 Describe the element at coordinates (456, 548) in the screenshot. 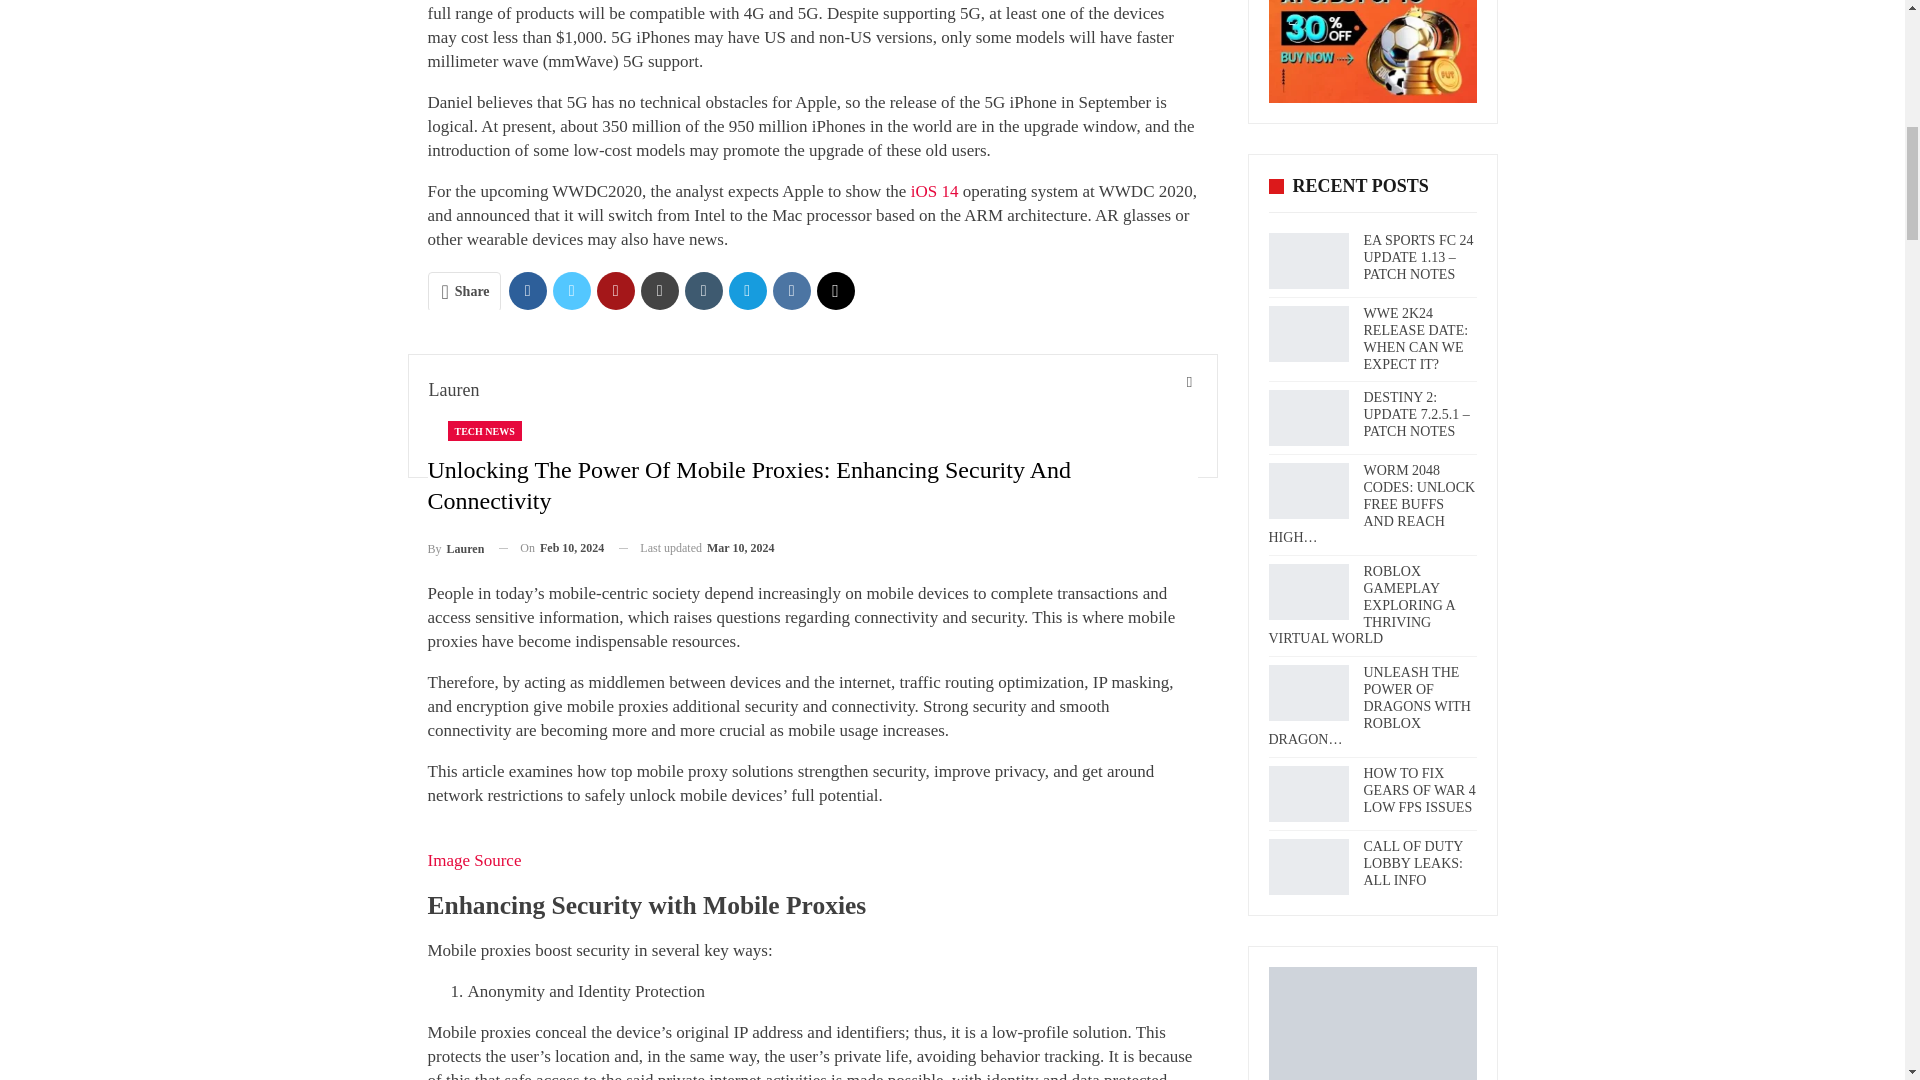

I see `By Lauren` at that location.